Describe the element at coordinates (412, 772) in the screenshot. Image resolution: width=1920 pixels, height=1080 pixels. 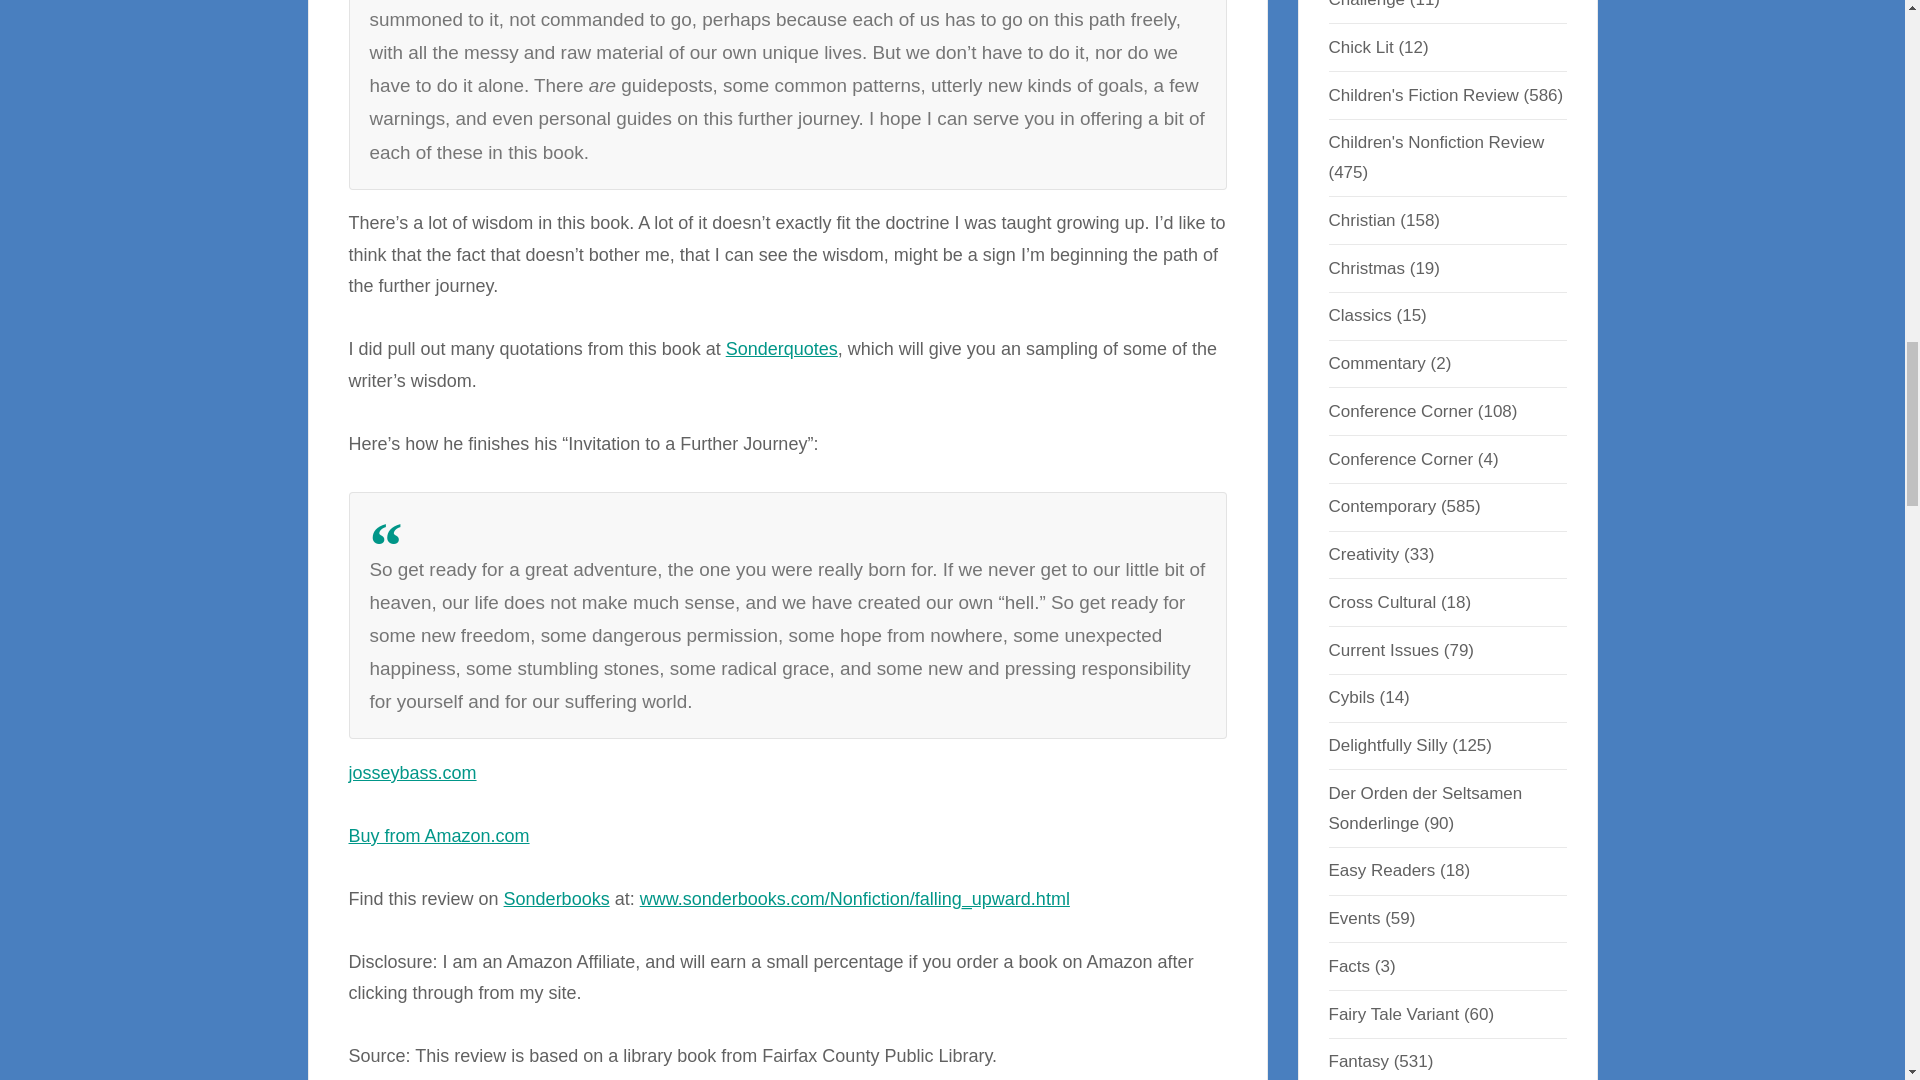
I see `josseybass.com` at that location.